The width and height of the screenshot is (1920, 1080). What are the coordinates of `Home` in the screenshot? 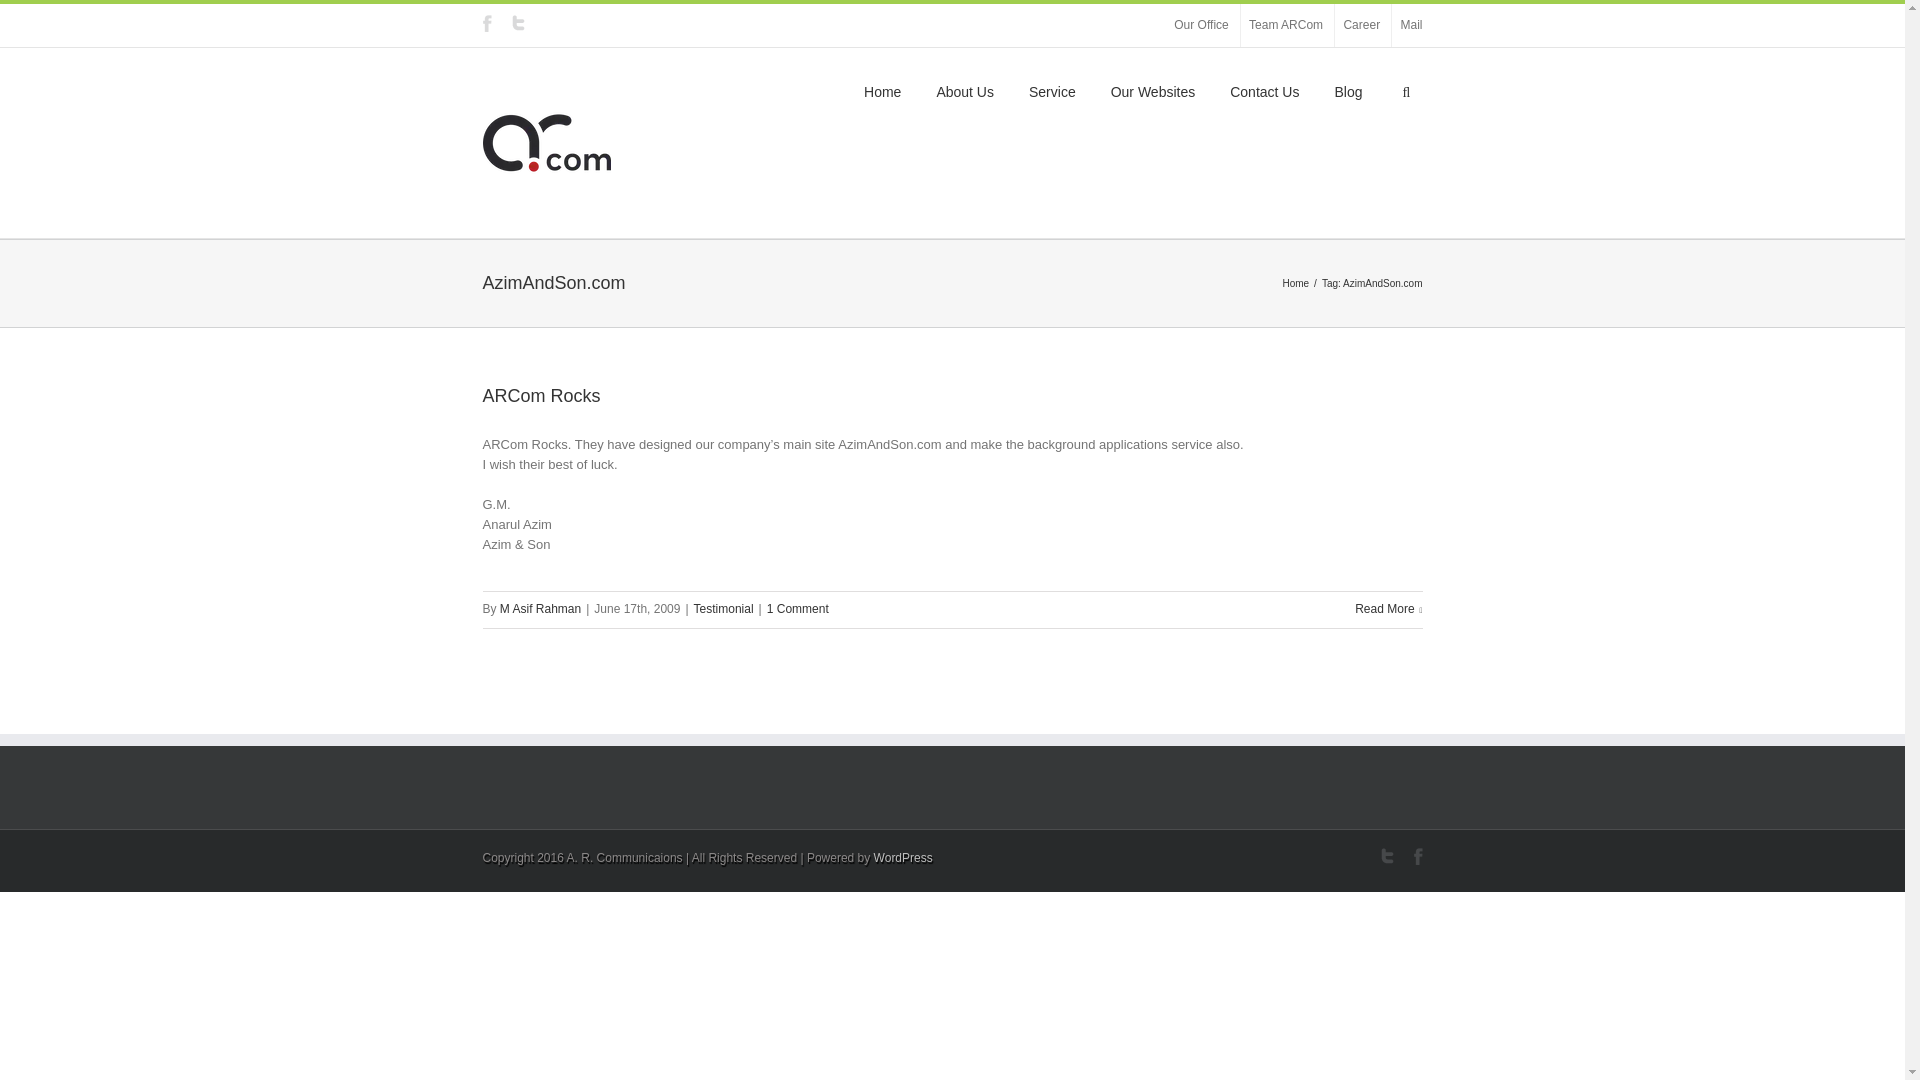 It's located at (882, 91).